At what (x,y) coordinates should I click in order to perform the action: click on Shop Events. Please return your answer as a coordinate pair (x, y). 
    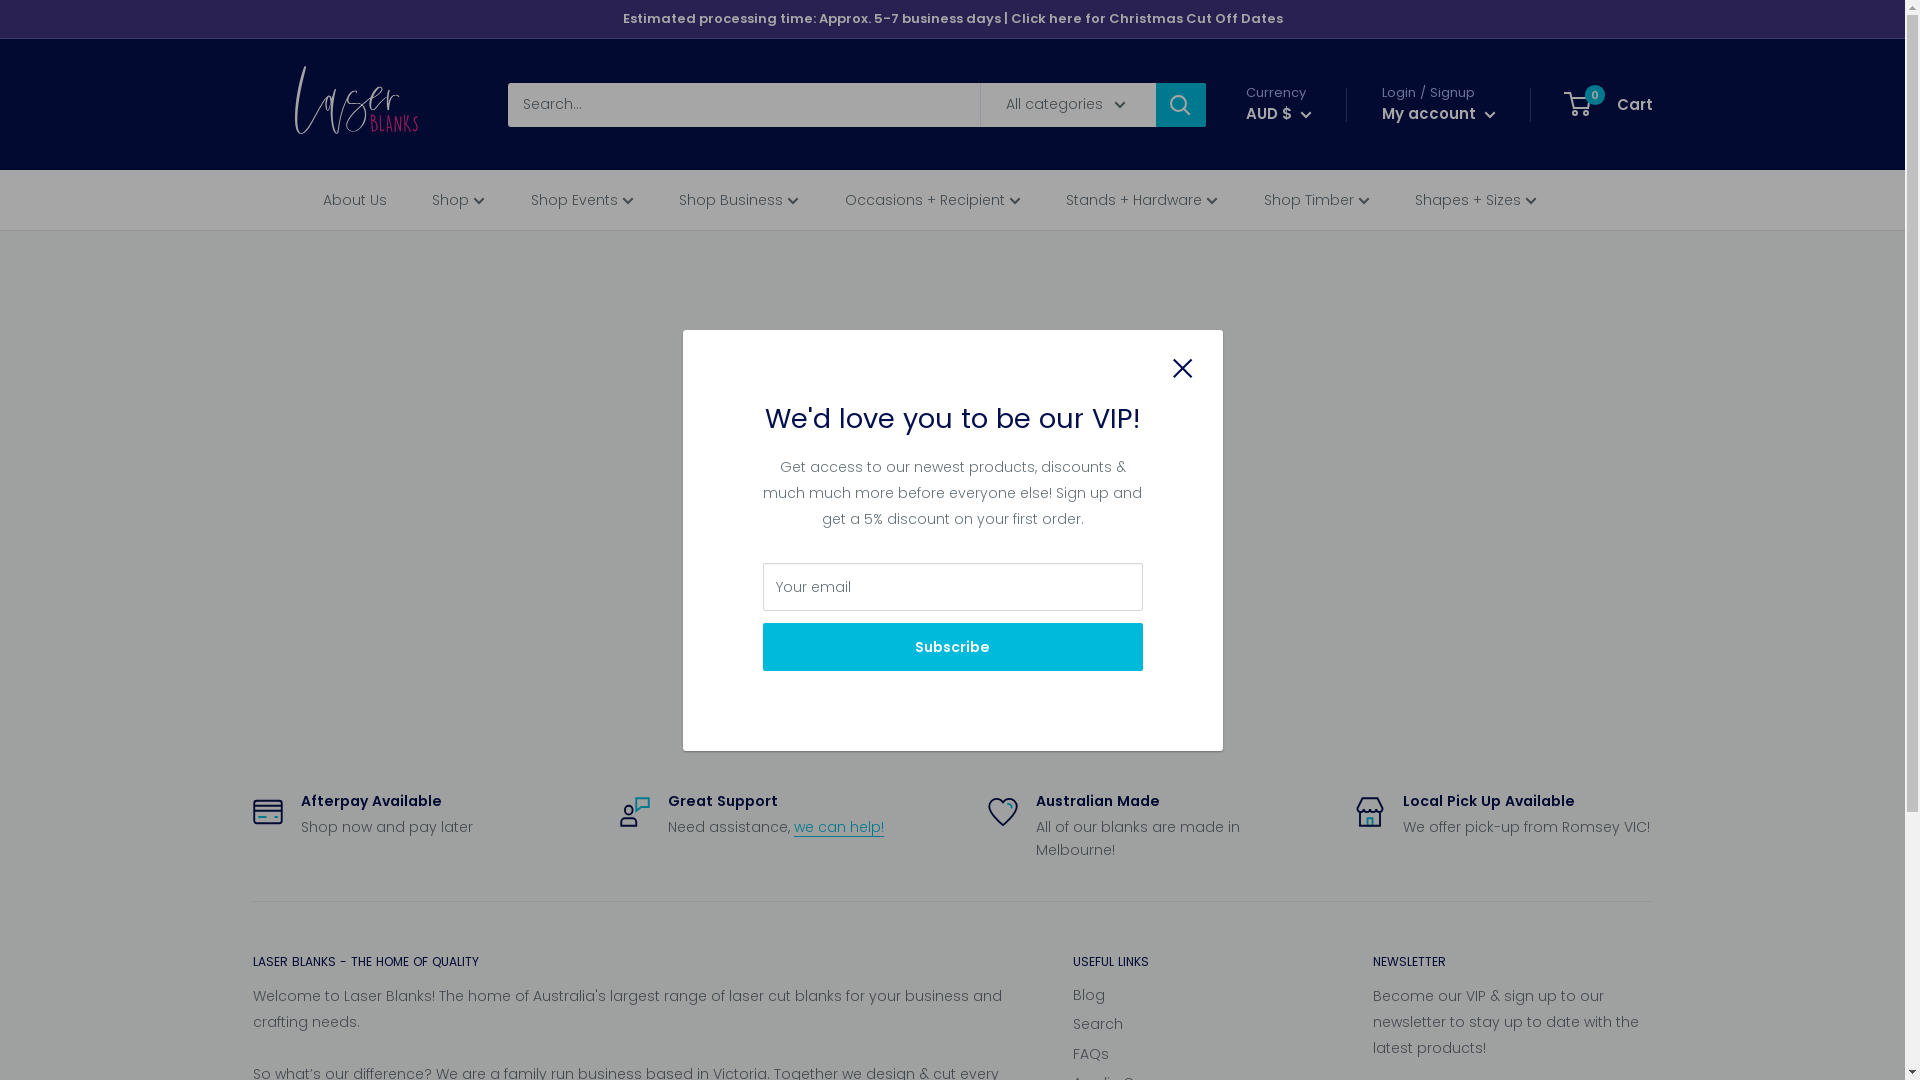
    Looking at the image, I should click on (597, 200).